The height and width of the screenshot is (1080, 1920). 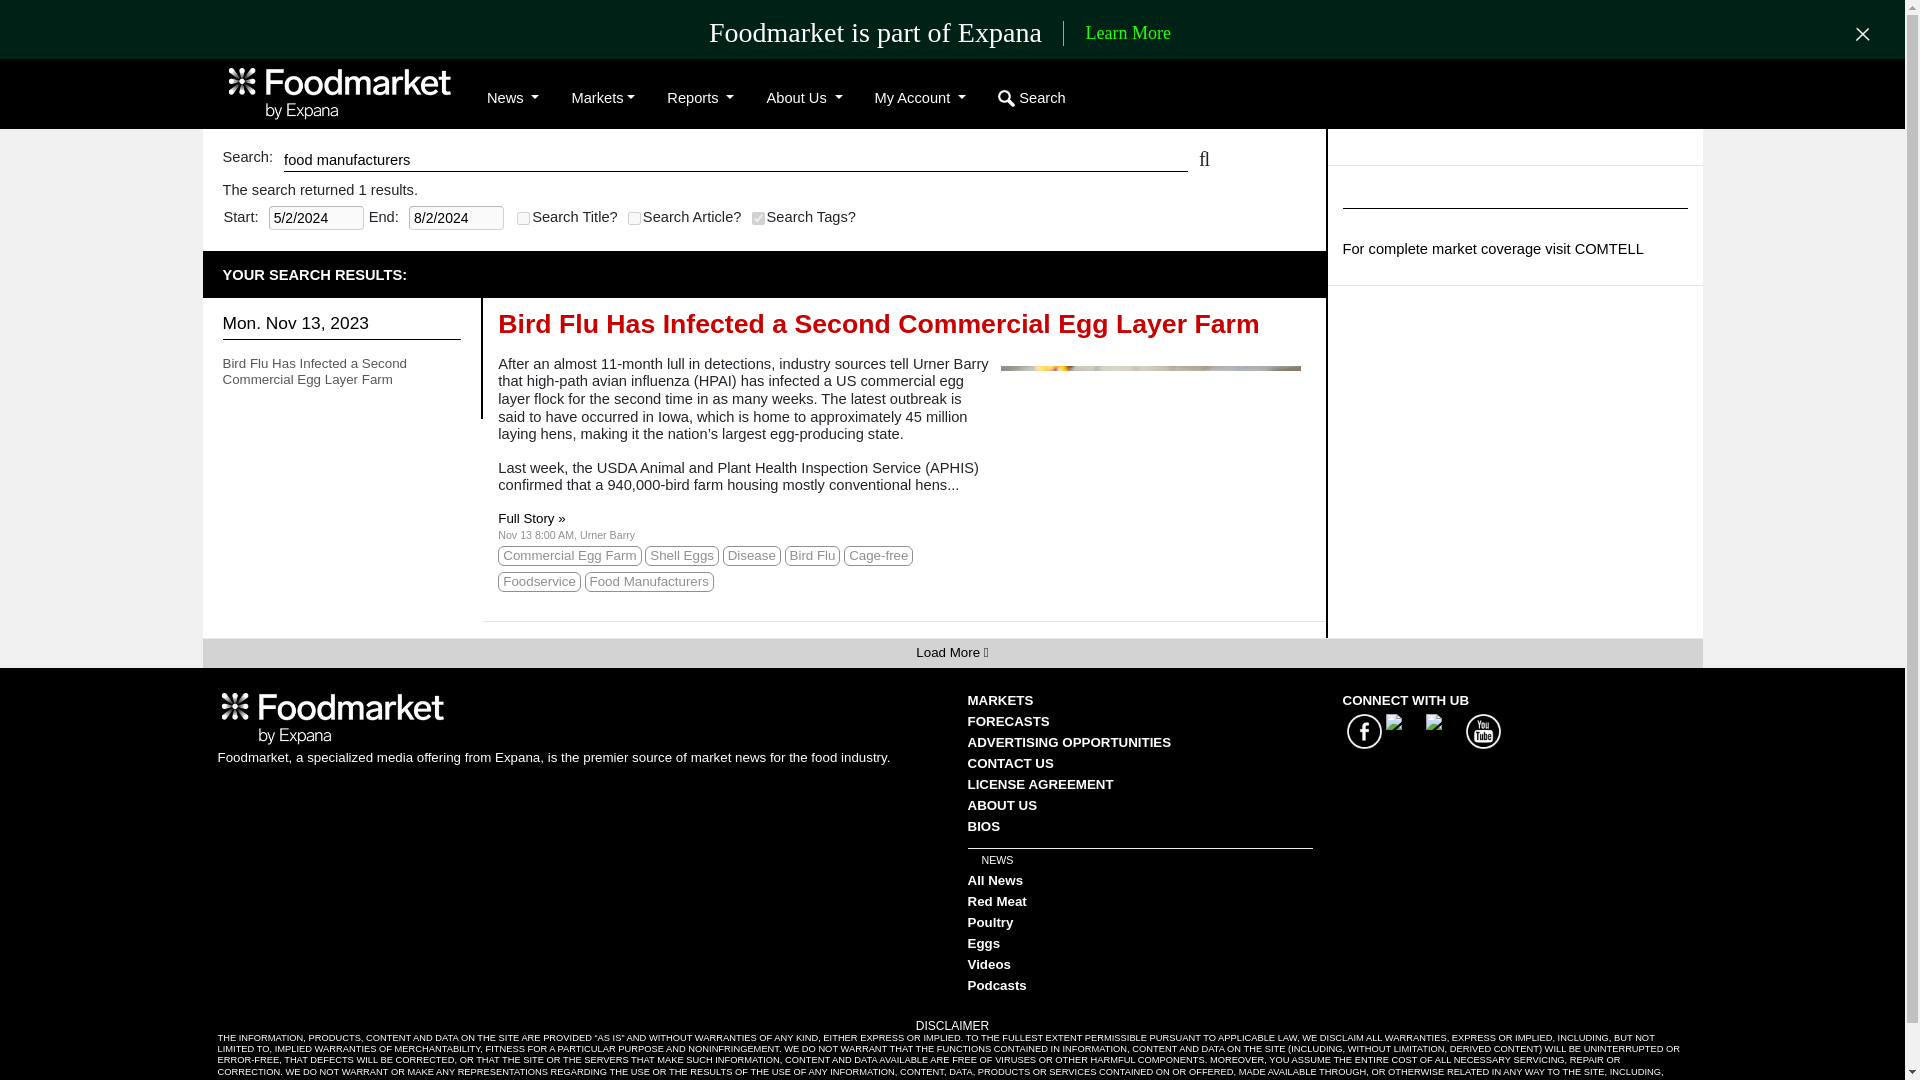 What do you see at coordinates (1128, 34) in the screenshot?
I see `Learn More` at bounding box center [1128, 34].